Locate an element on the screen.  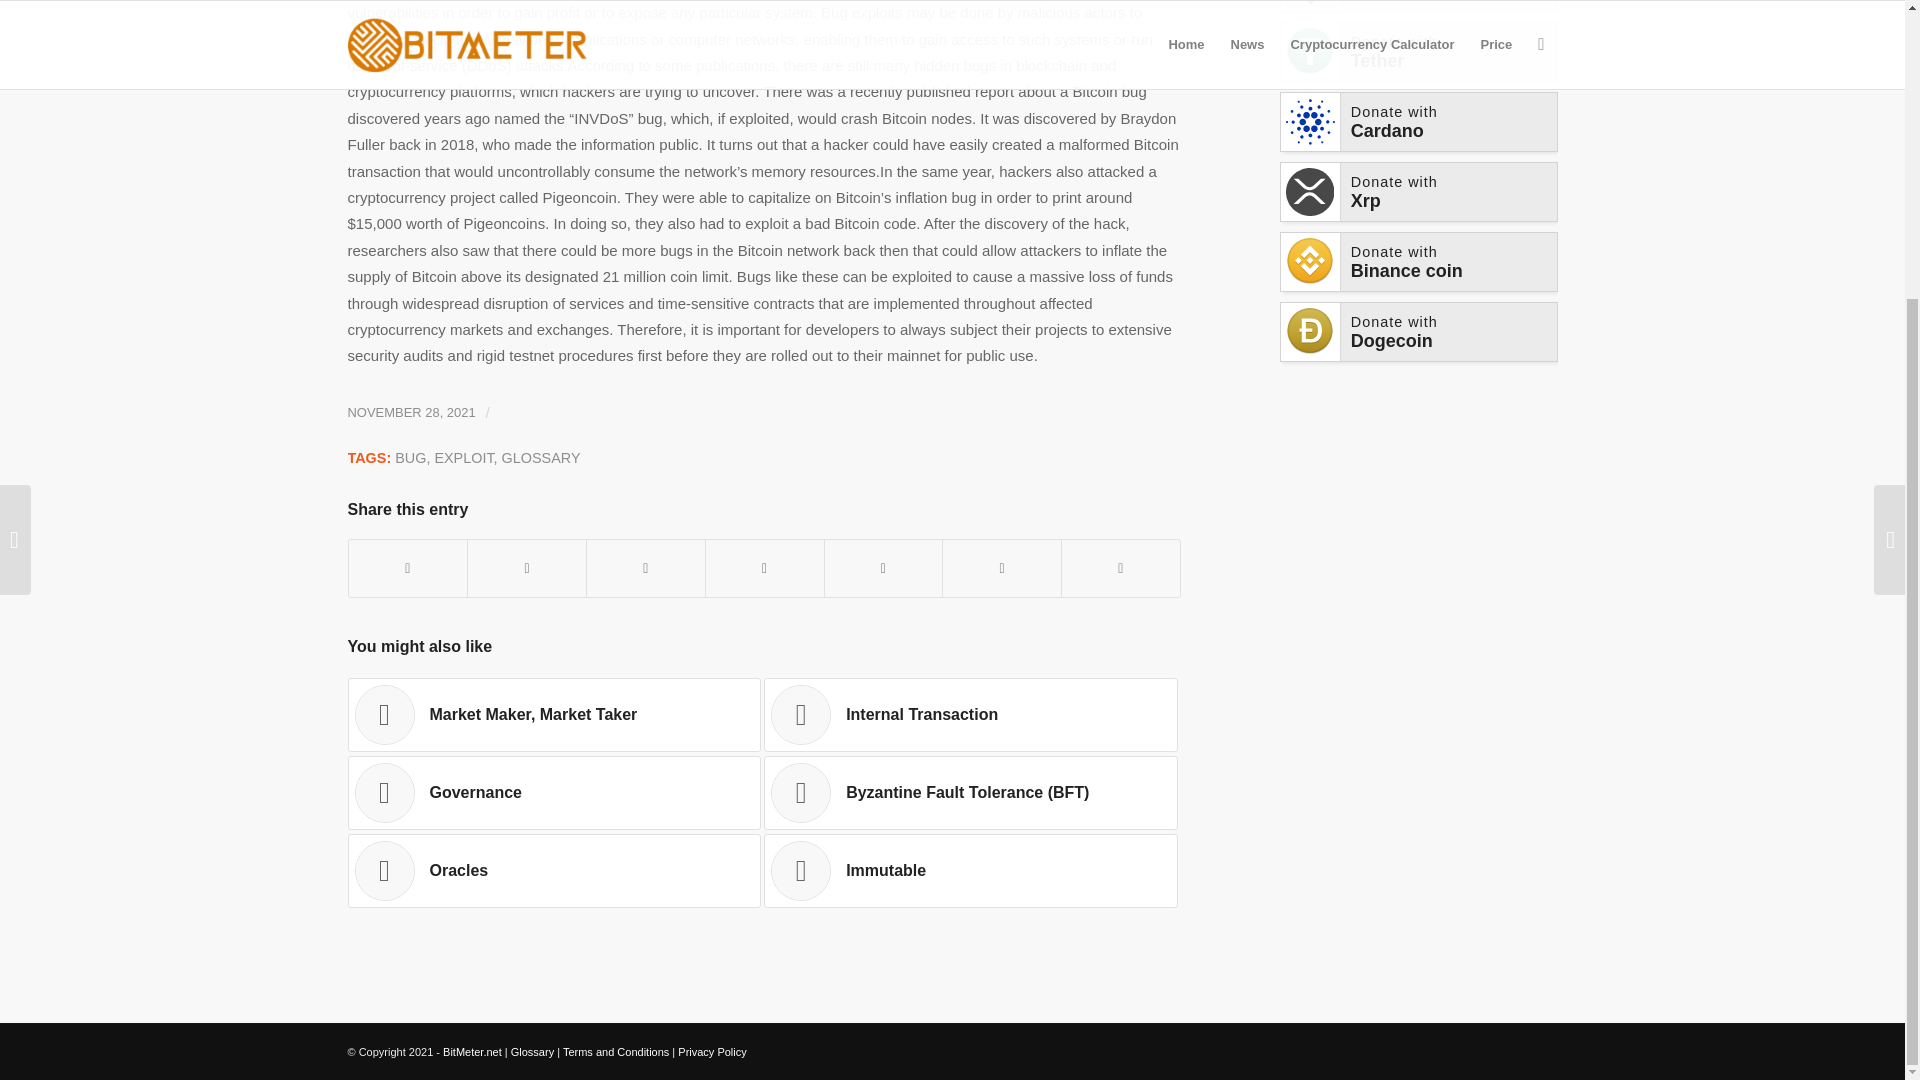
EXPLOIT is located at coordinates (463, 458).